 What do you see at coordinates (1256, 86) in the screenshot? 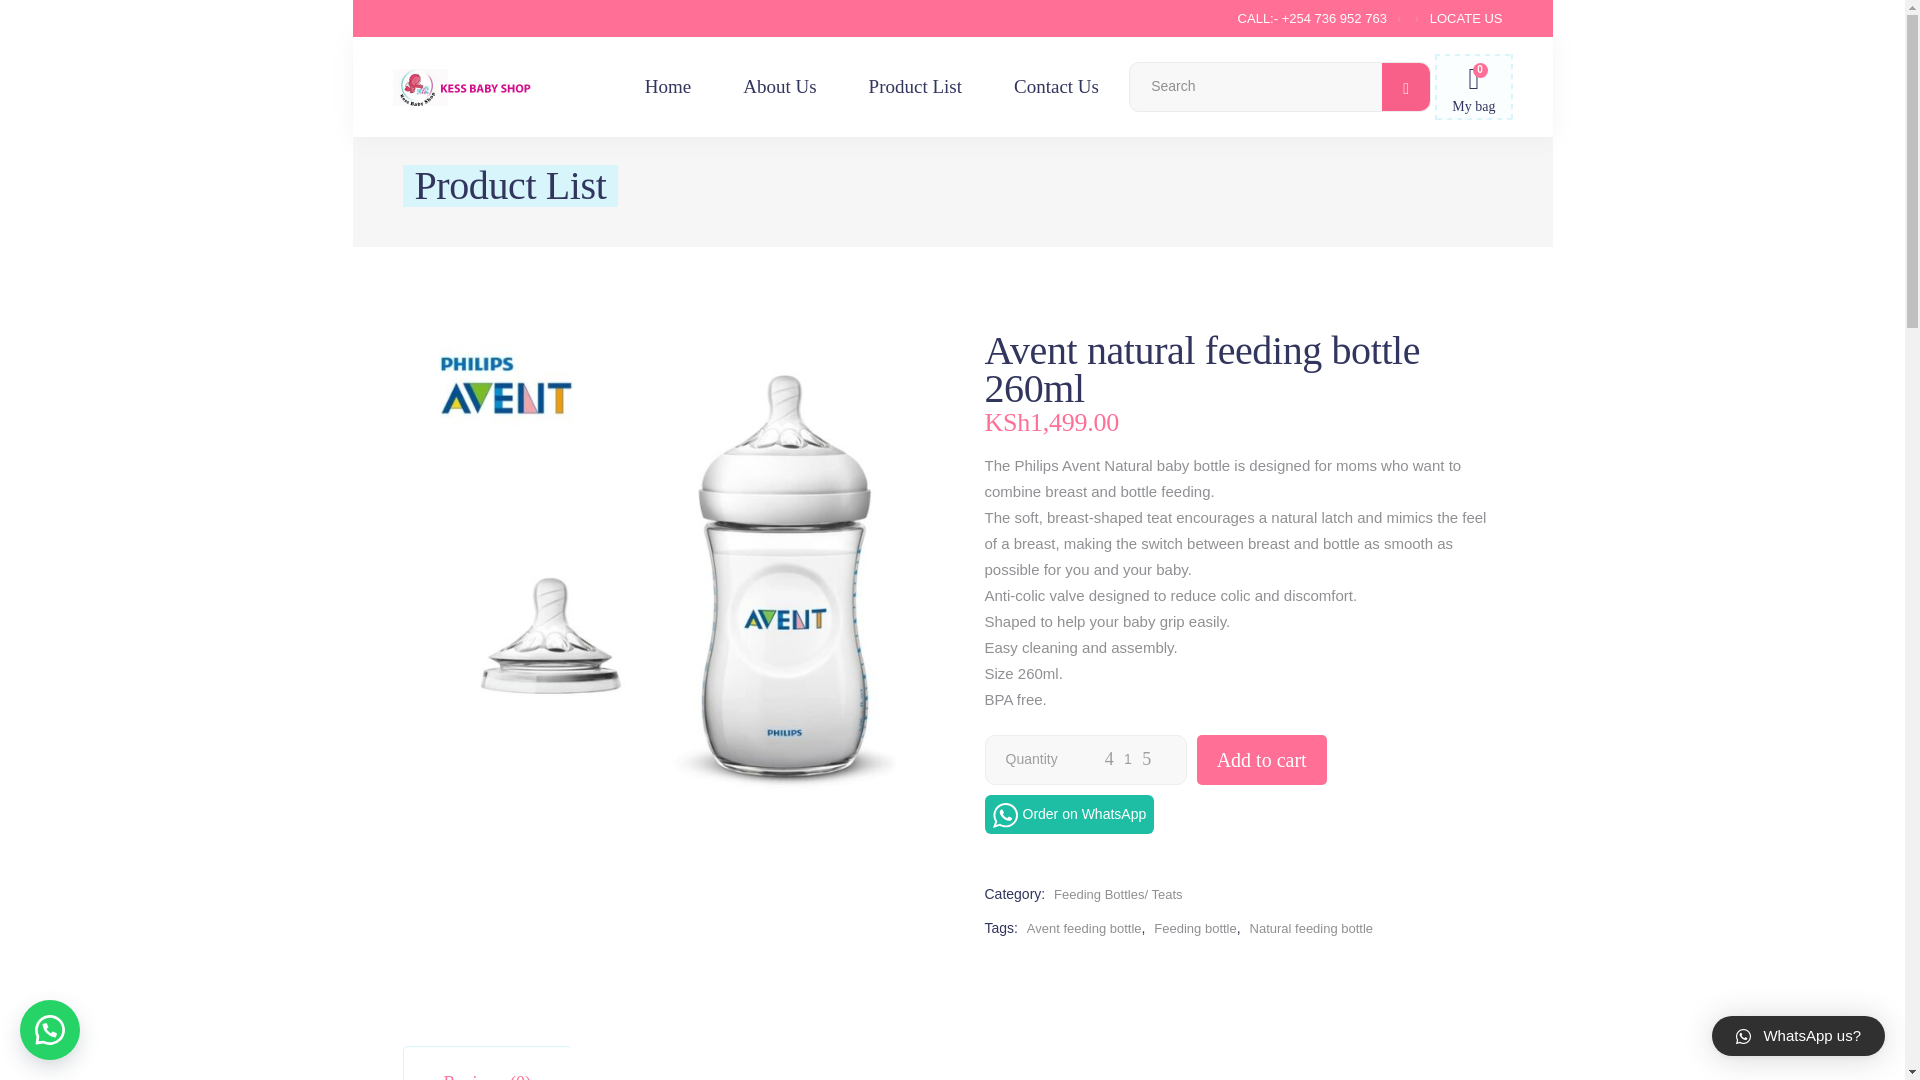
I see `Search for:` at bounding box center [1256, 86].